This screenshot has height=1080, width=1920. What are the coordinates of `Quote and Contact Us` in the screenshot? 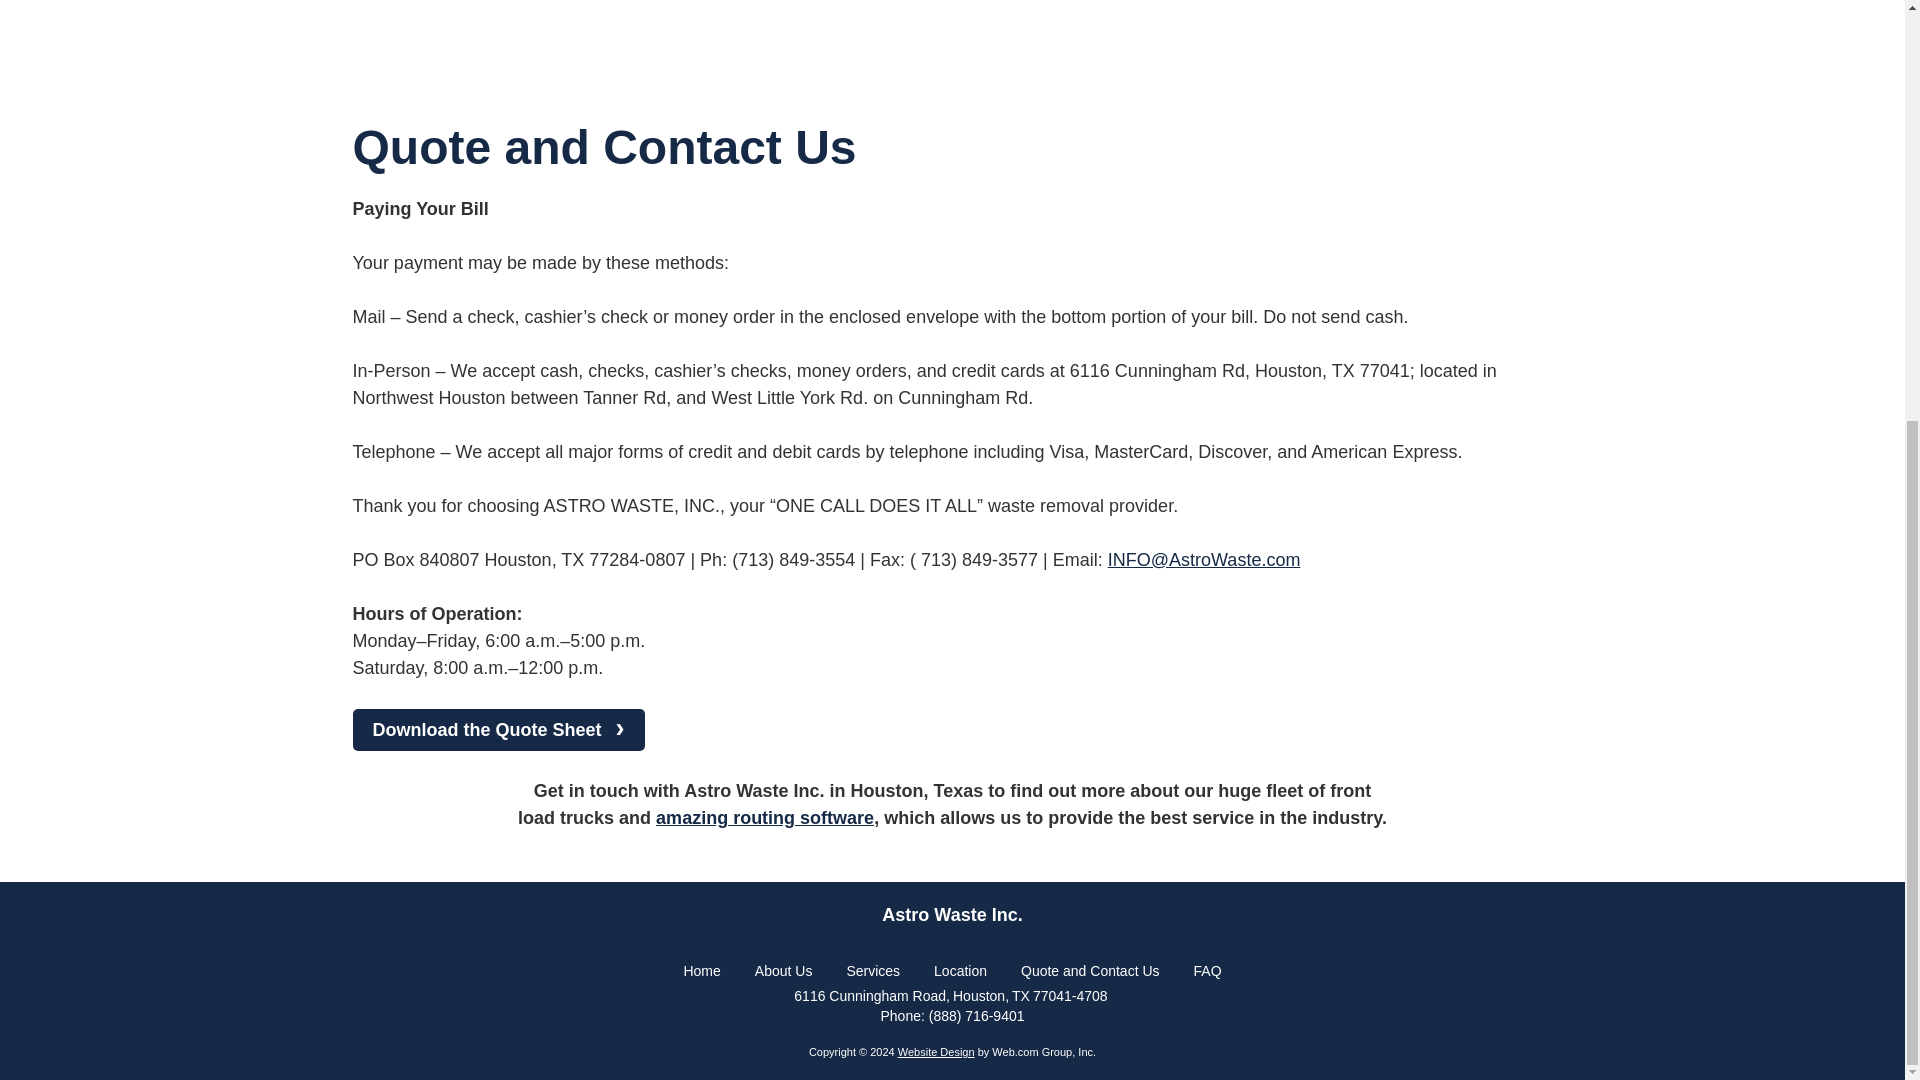 It's located at (1090, 970).